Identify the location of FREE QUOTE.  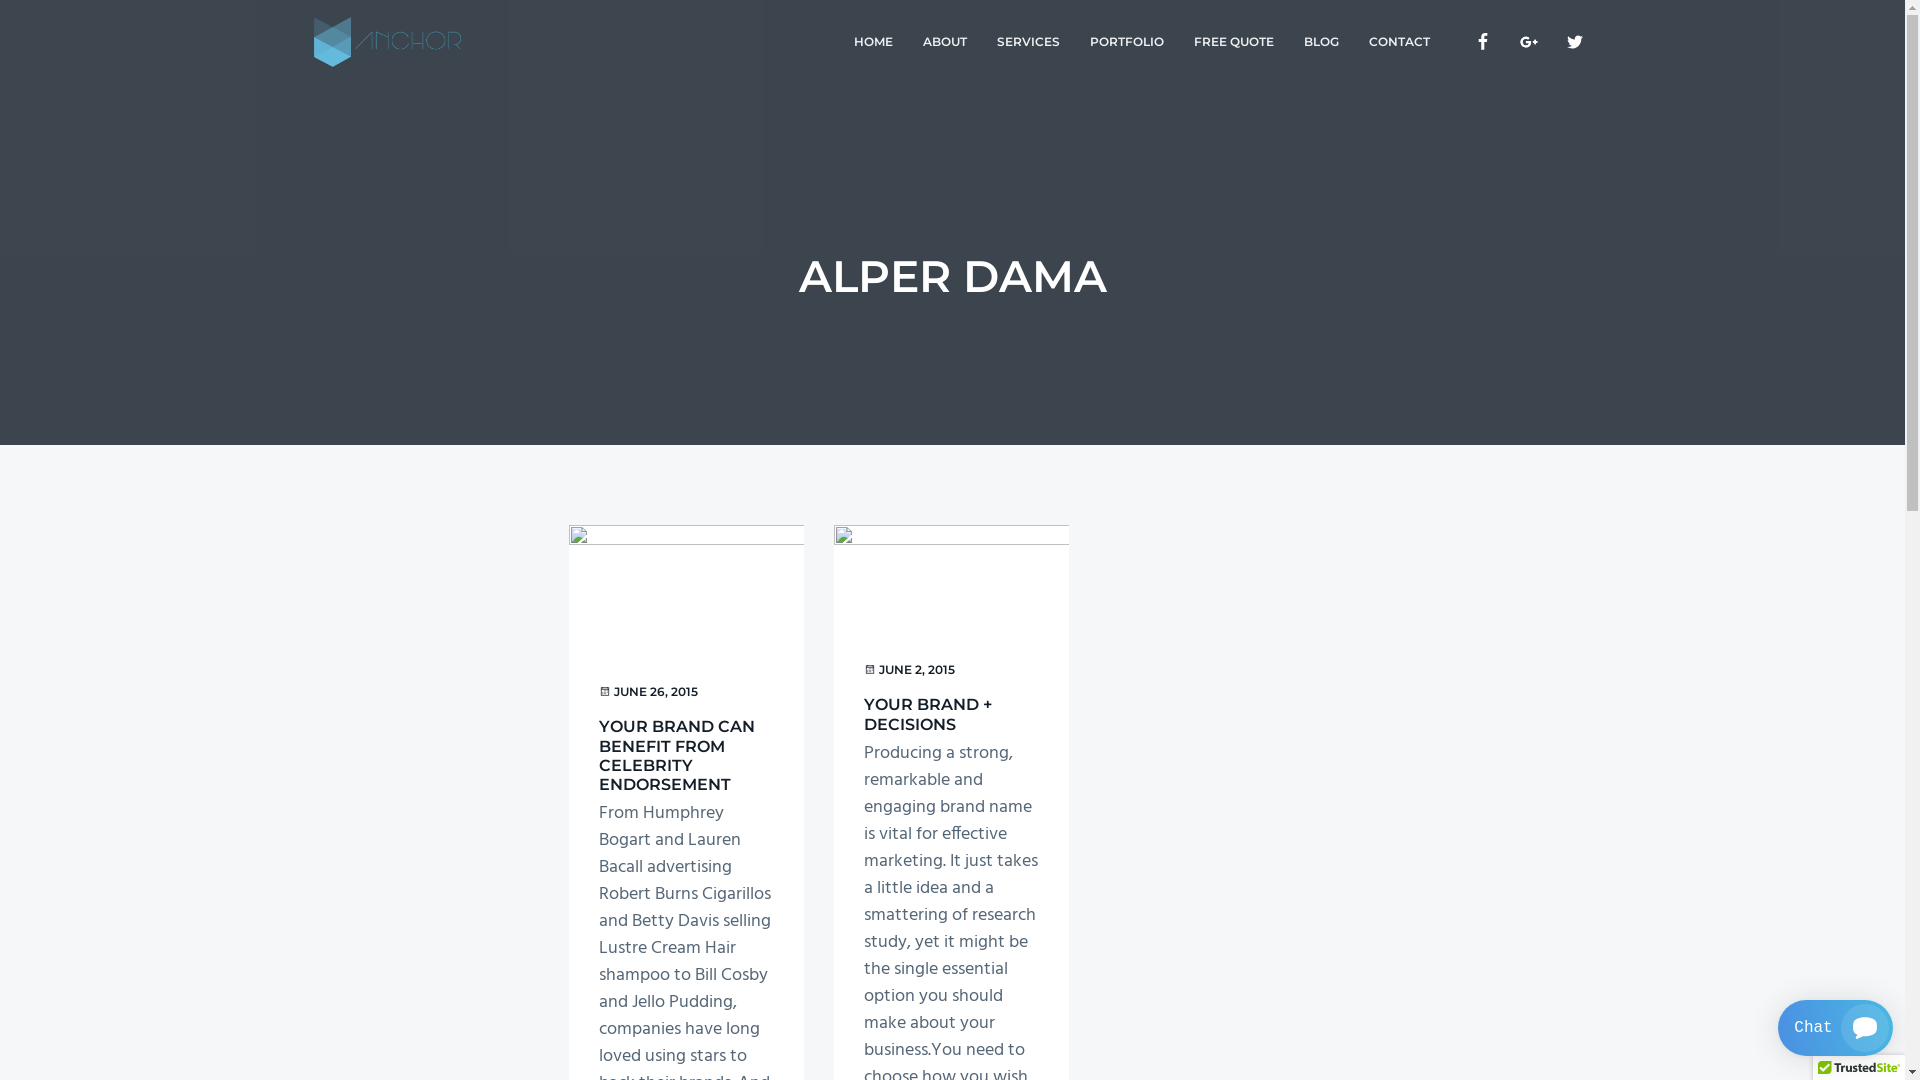
(1233, 42).